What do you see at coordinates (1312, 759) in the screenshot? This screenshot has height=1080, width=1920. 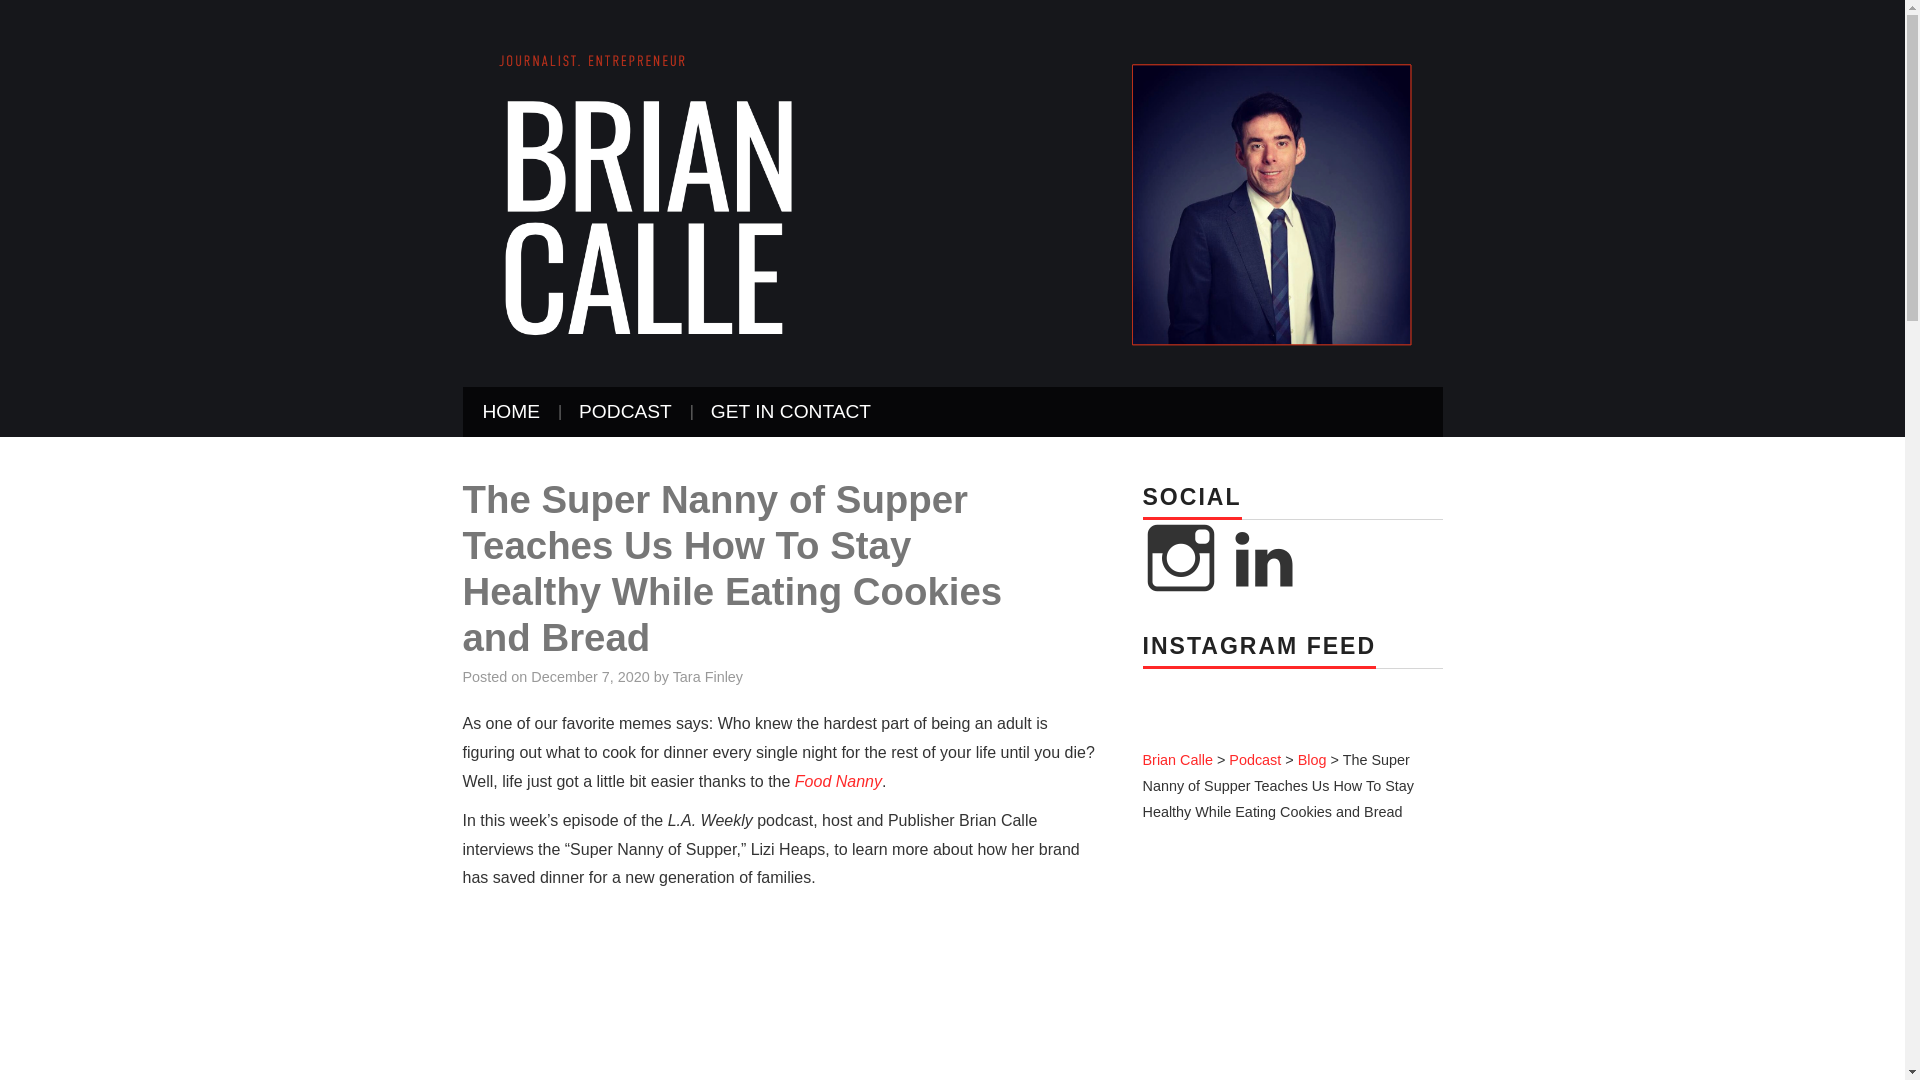 I see `Blog` at bounding box center [1312, 759].